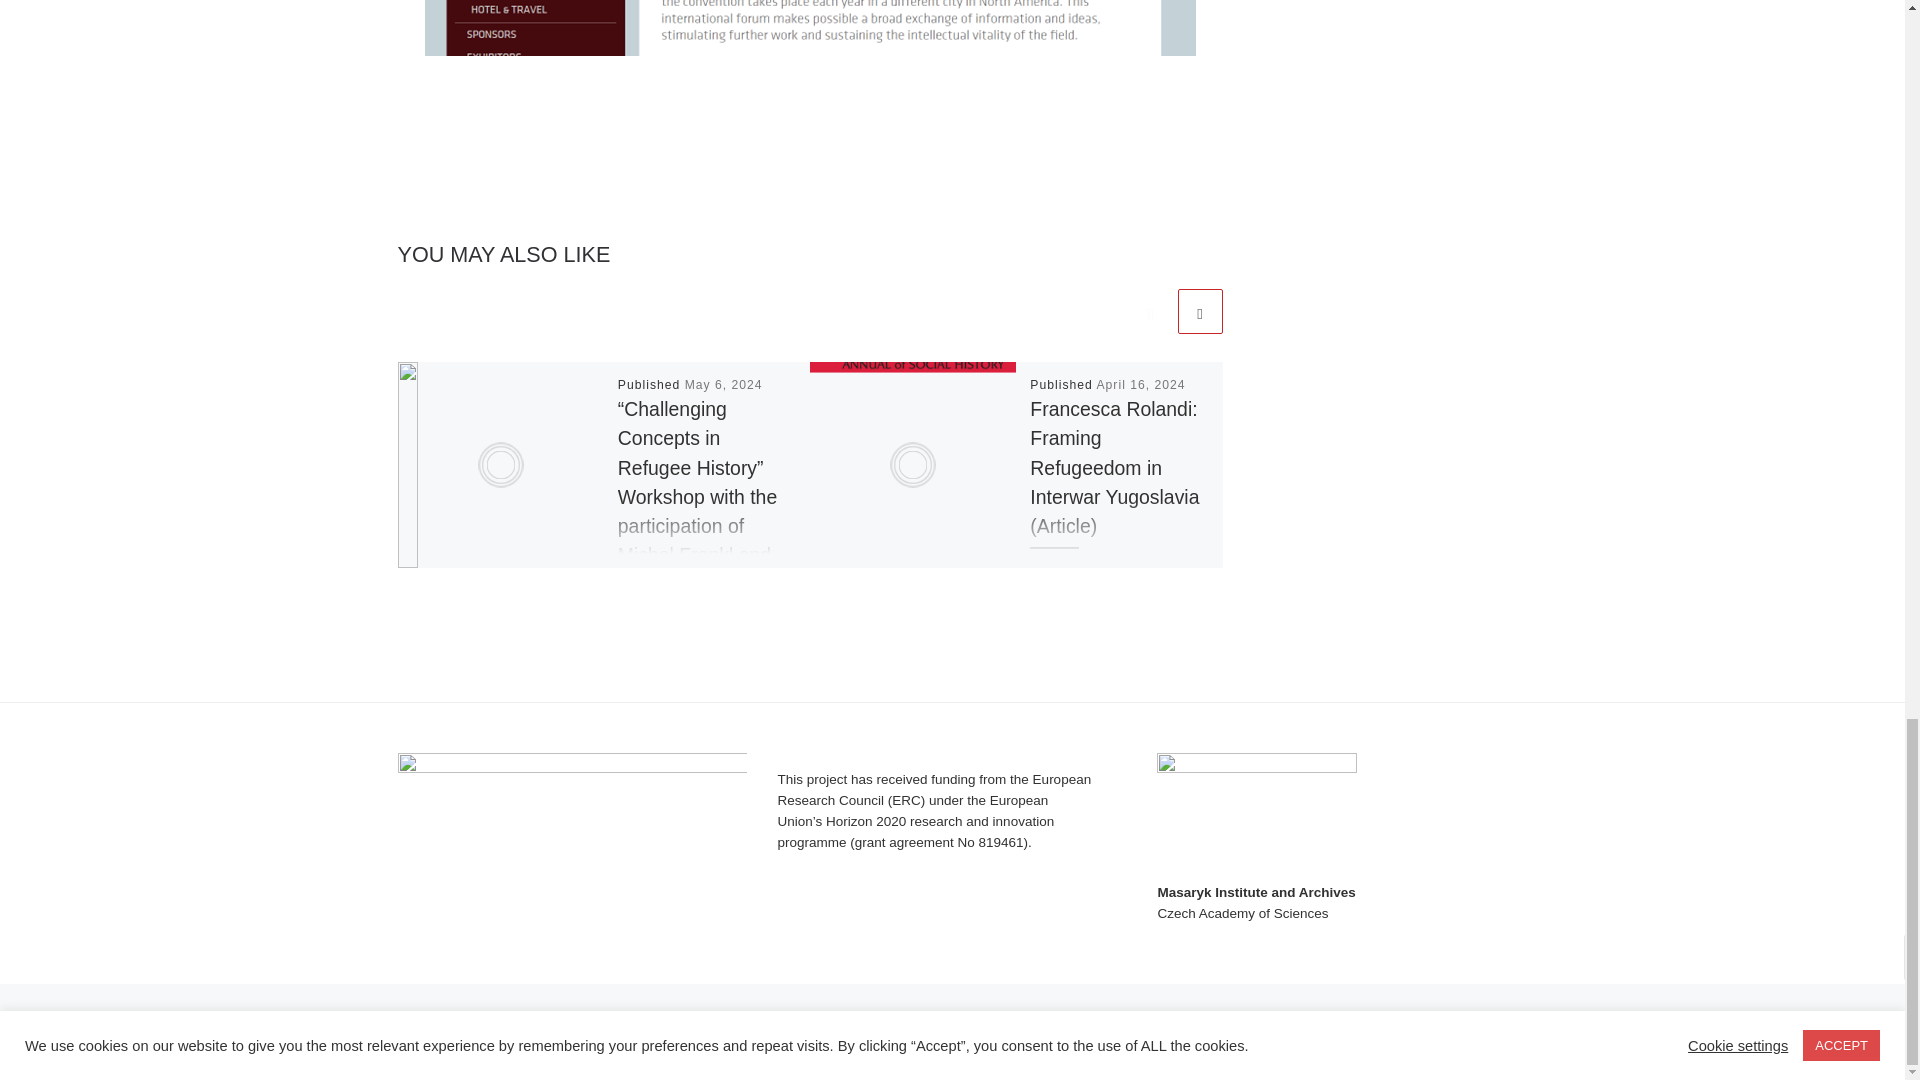 The image size is (1920, 1080). What do you see at coordinates (480, 1046) in the screenshot?
I see `Powered by WordPress` at bounding box center [480, 1046].